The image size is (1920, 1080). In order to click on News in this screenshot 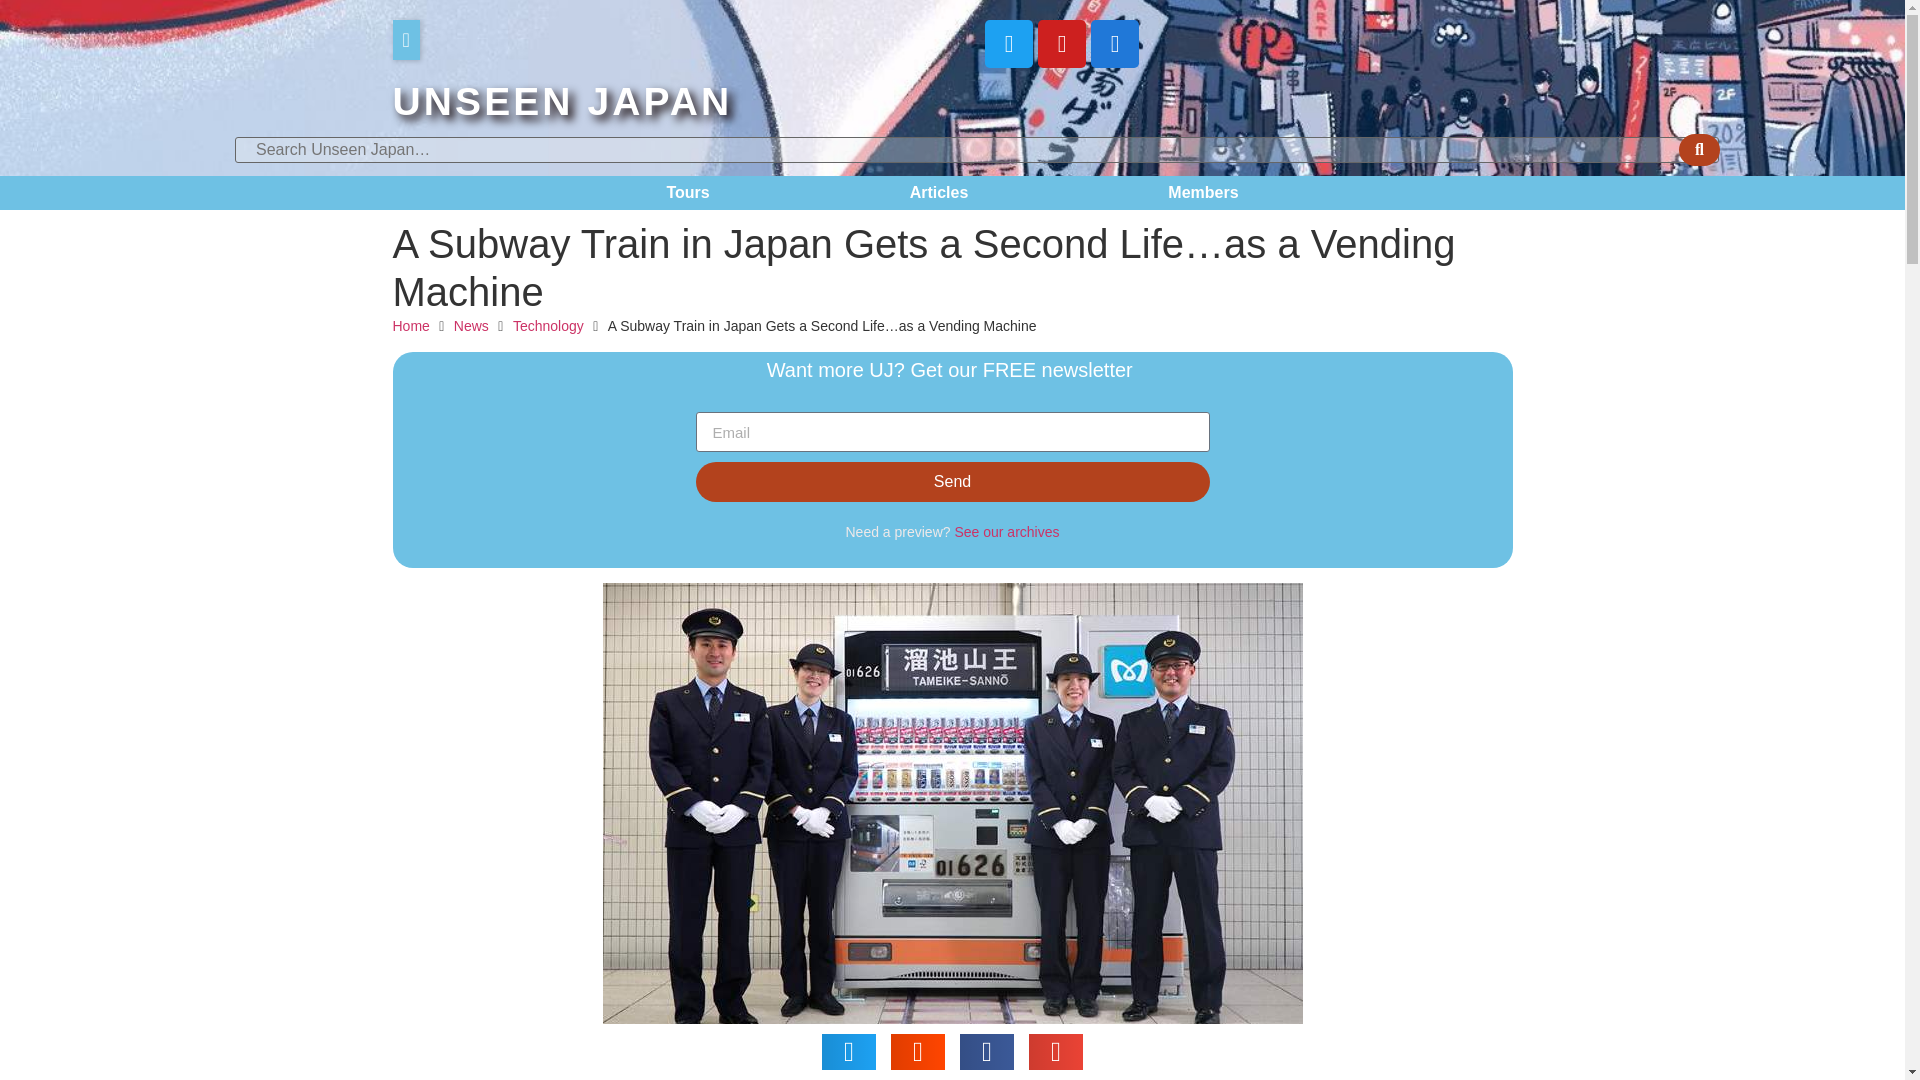, I will do `click(471, 326)`.